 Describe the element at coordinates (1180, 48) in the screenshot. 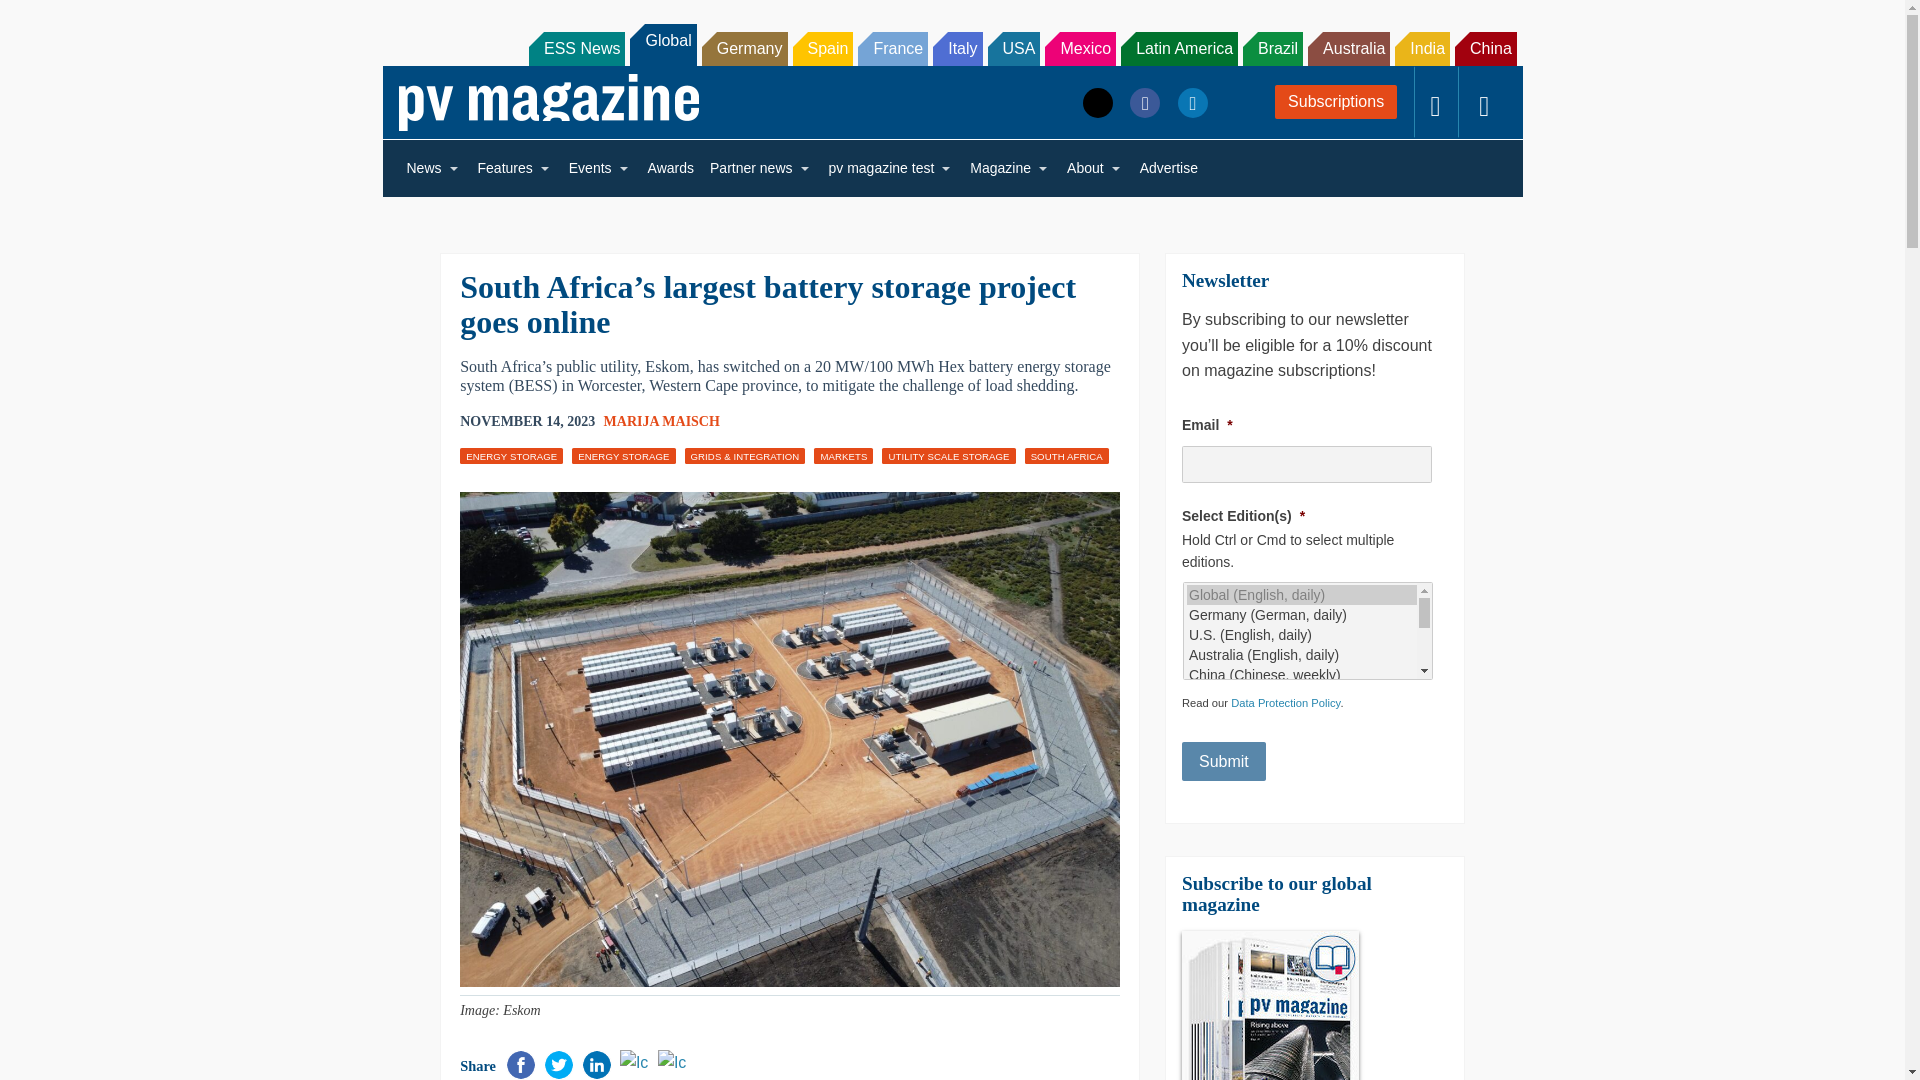

I see `Latin America` at that location.